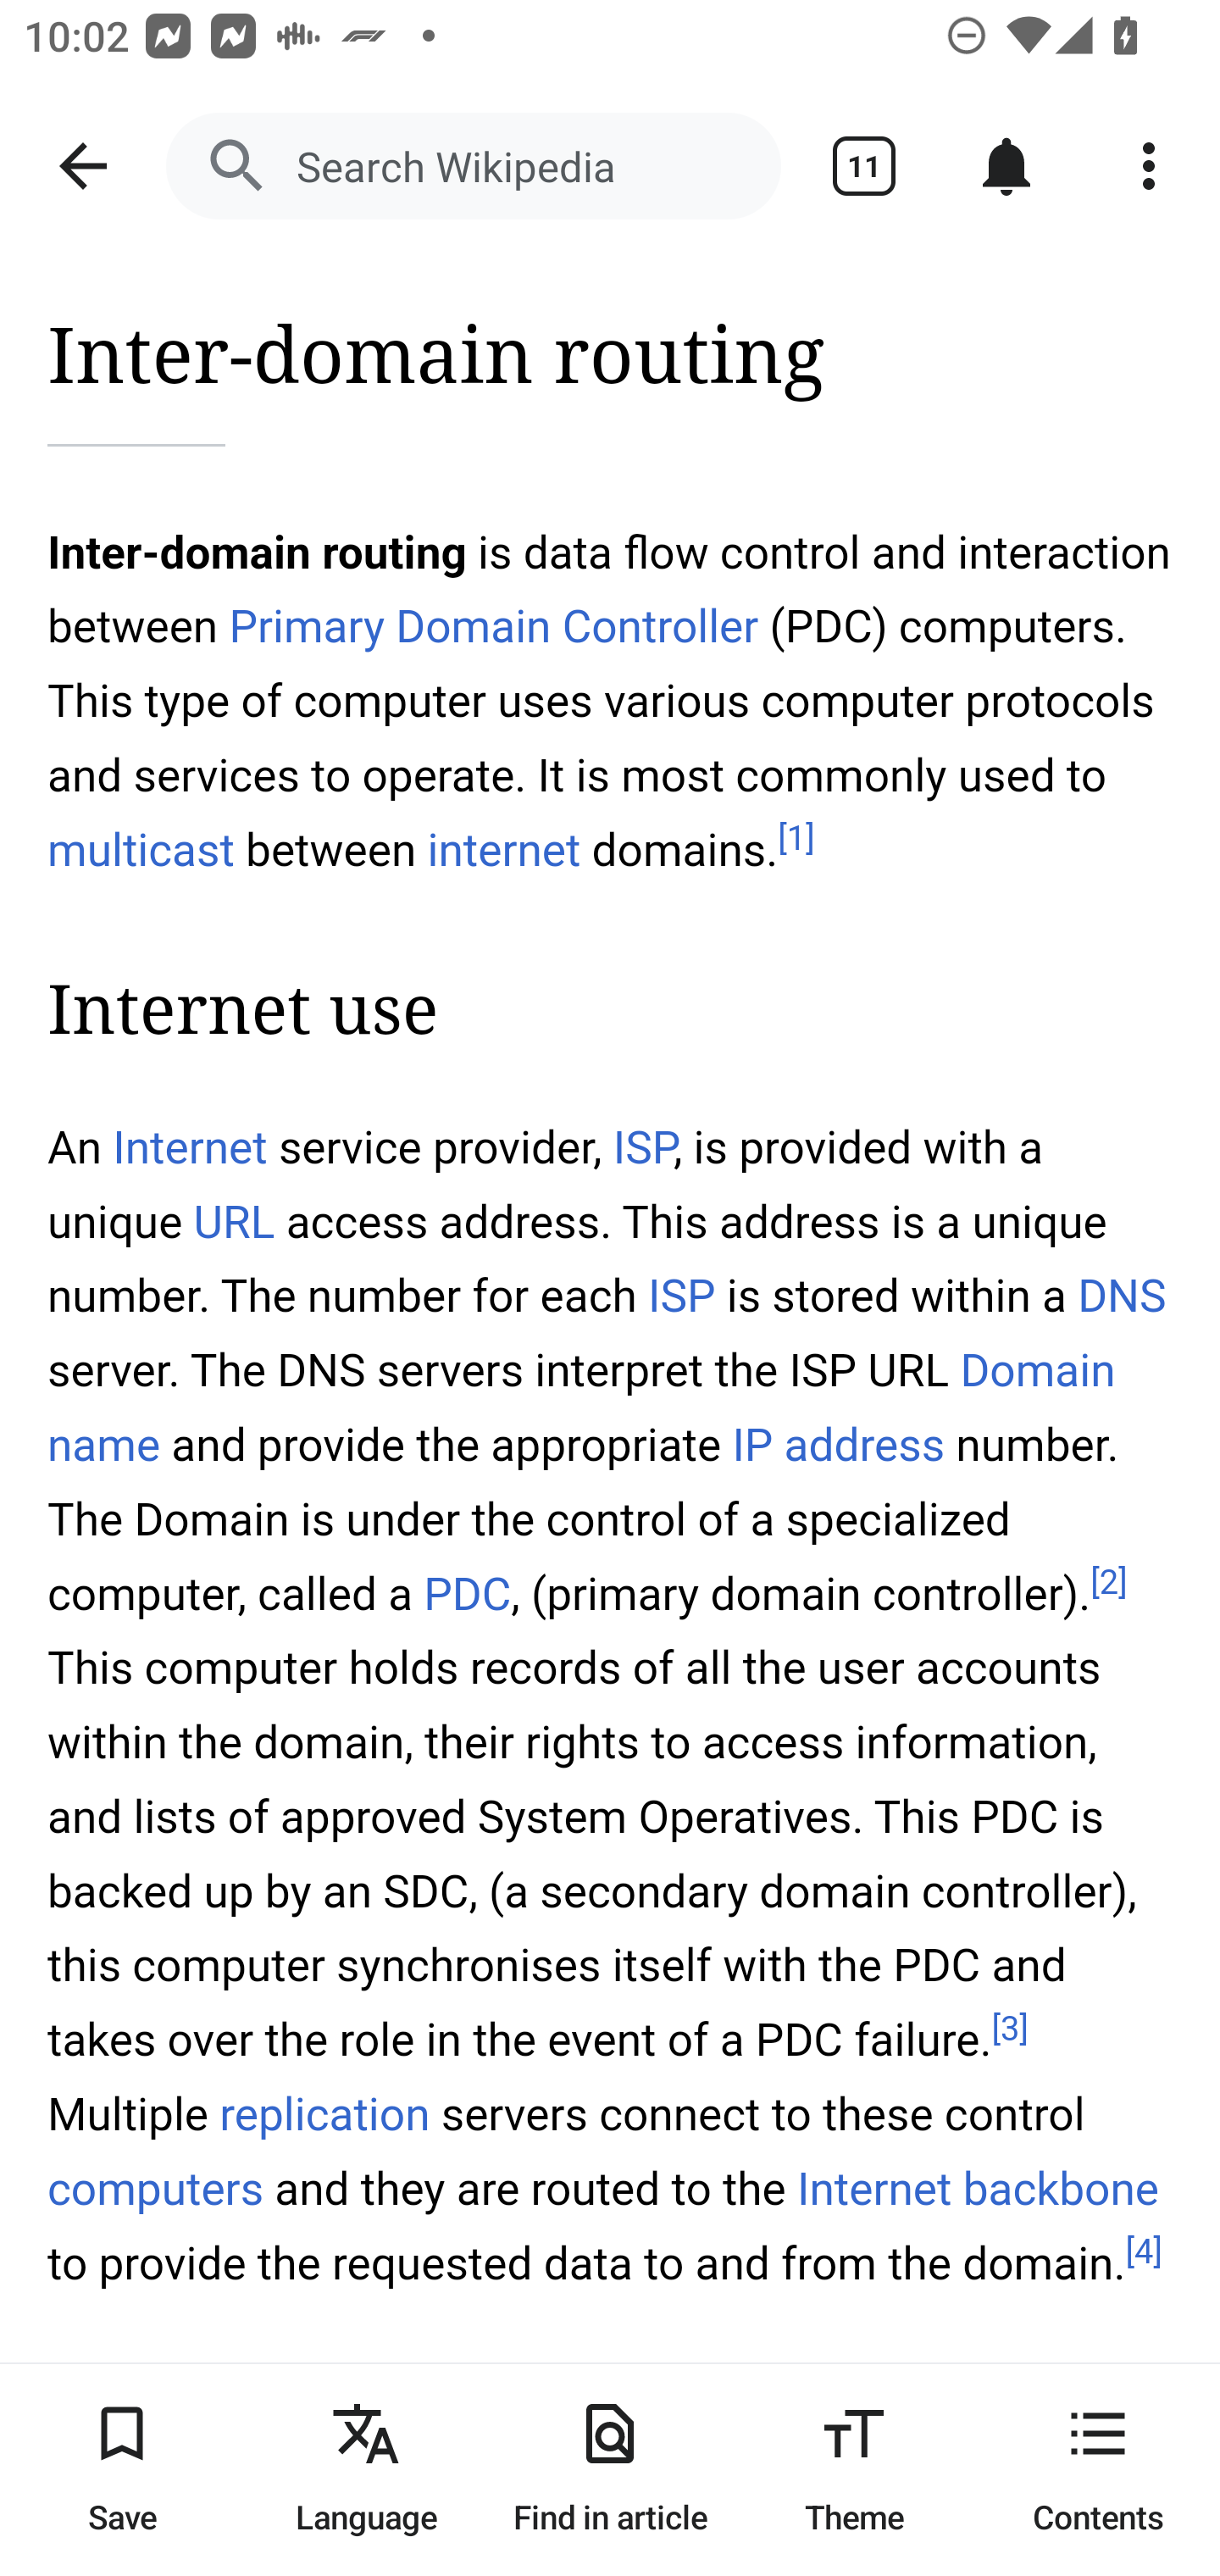  Describe the element at coordinates (864, 166) in the screenshot. I see `Show tabs 11` at that location.